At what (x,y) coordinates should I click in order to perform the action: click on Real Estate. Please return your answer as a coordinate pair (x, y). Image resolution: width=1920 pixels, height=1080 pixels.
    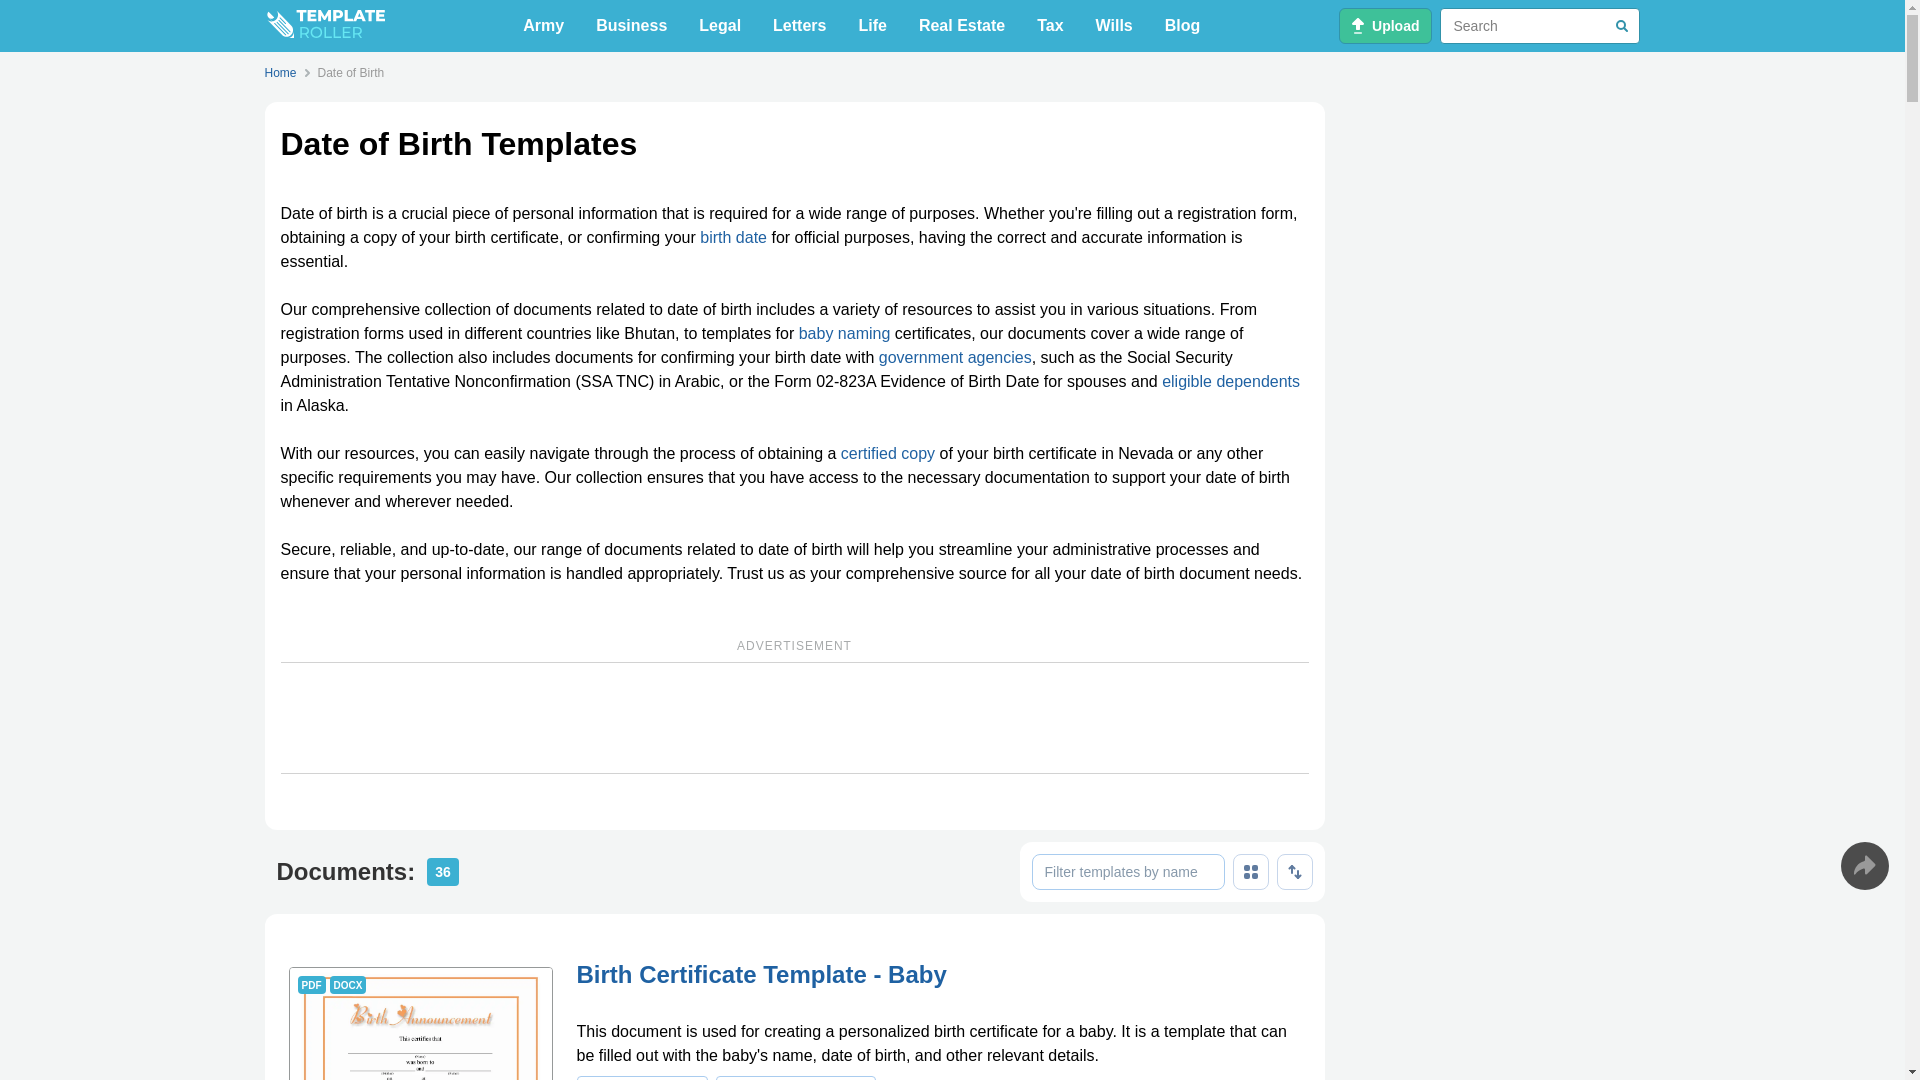
    Looking at the image, I should click on (962, 26).